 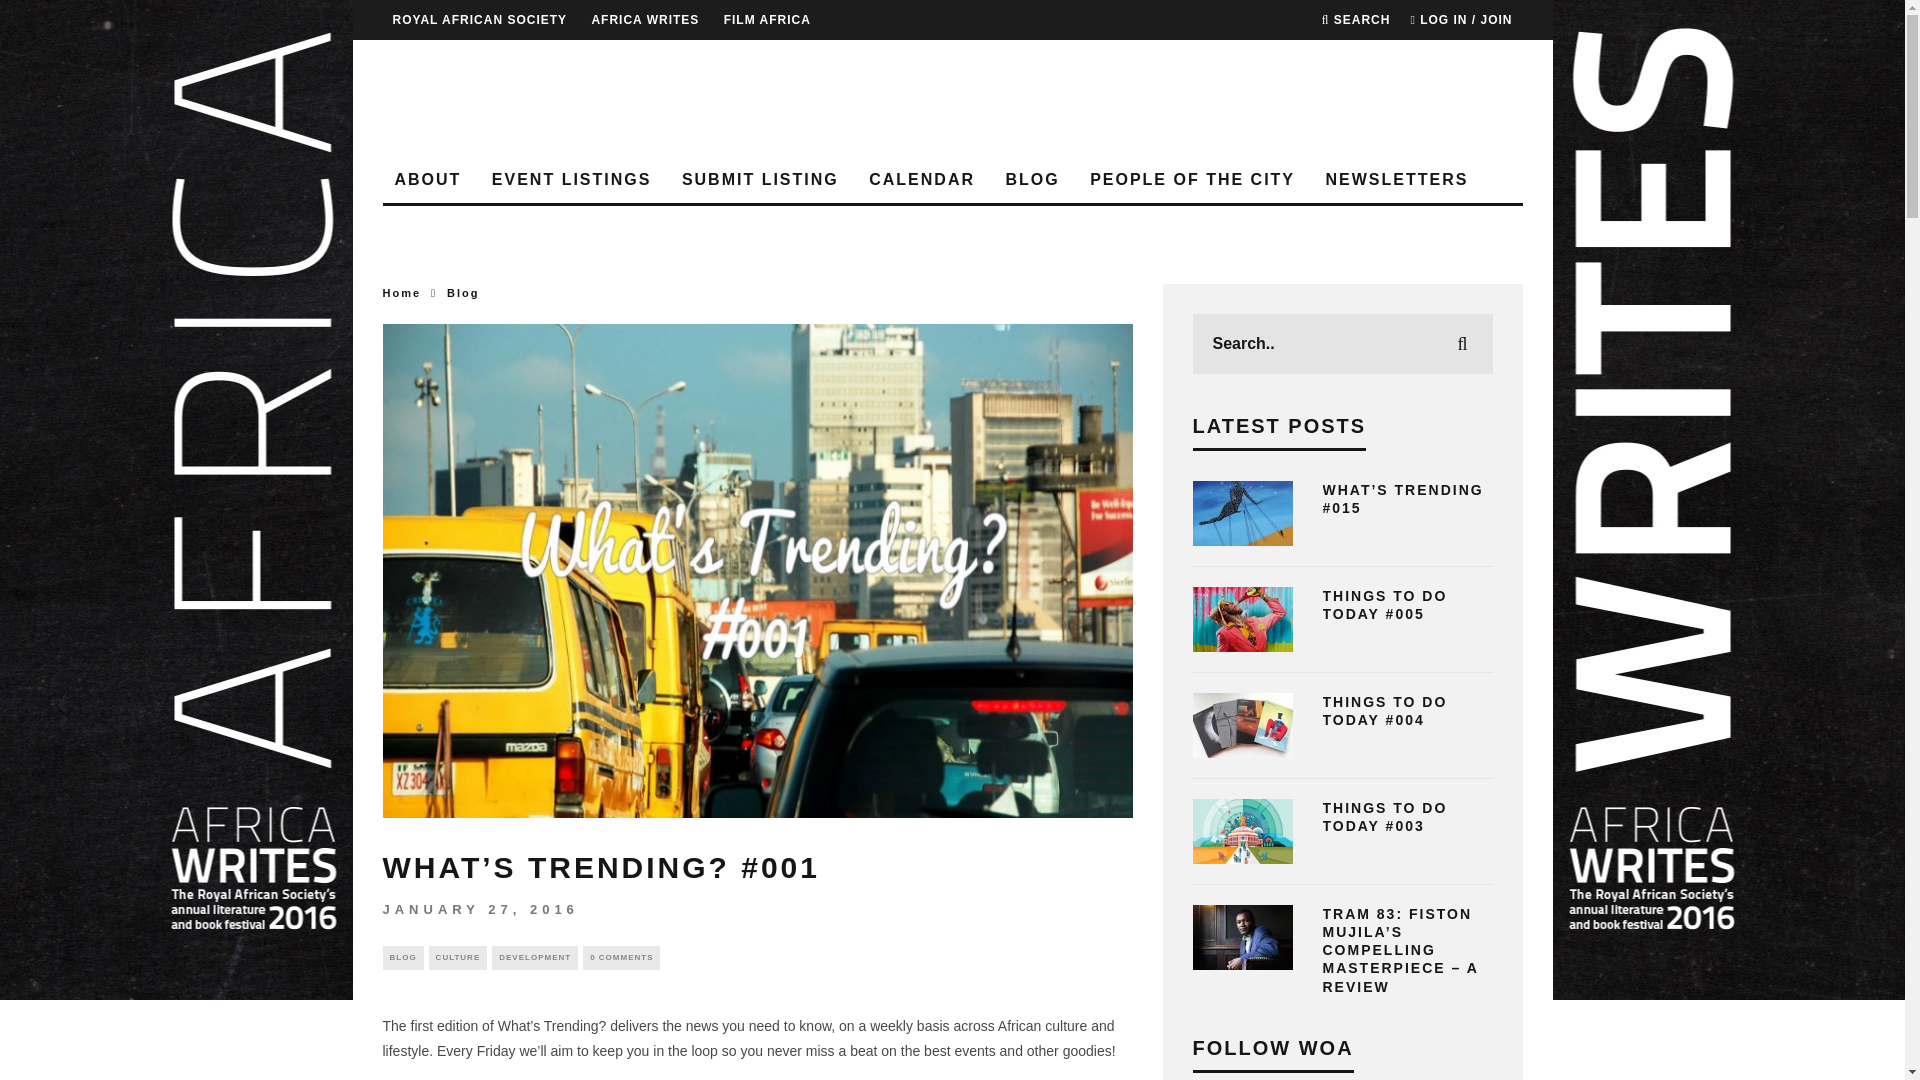 I want to click on SEARCH, so click(x=1356, y=20).